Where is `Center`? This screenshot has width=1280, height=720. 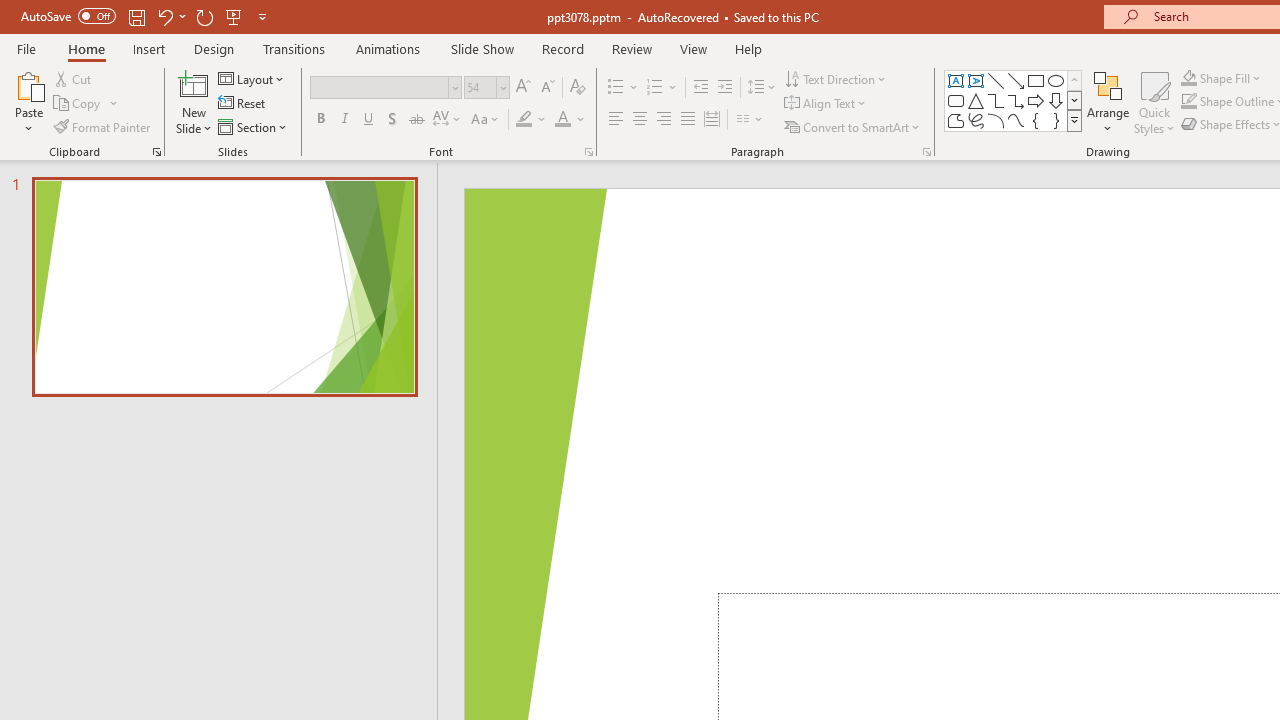
Center is located at coordinates (640, 120).